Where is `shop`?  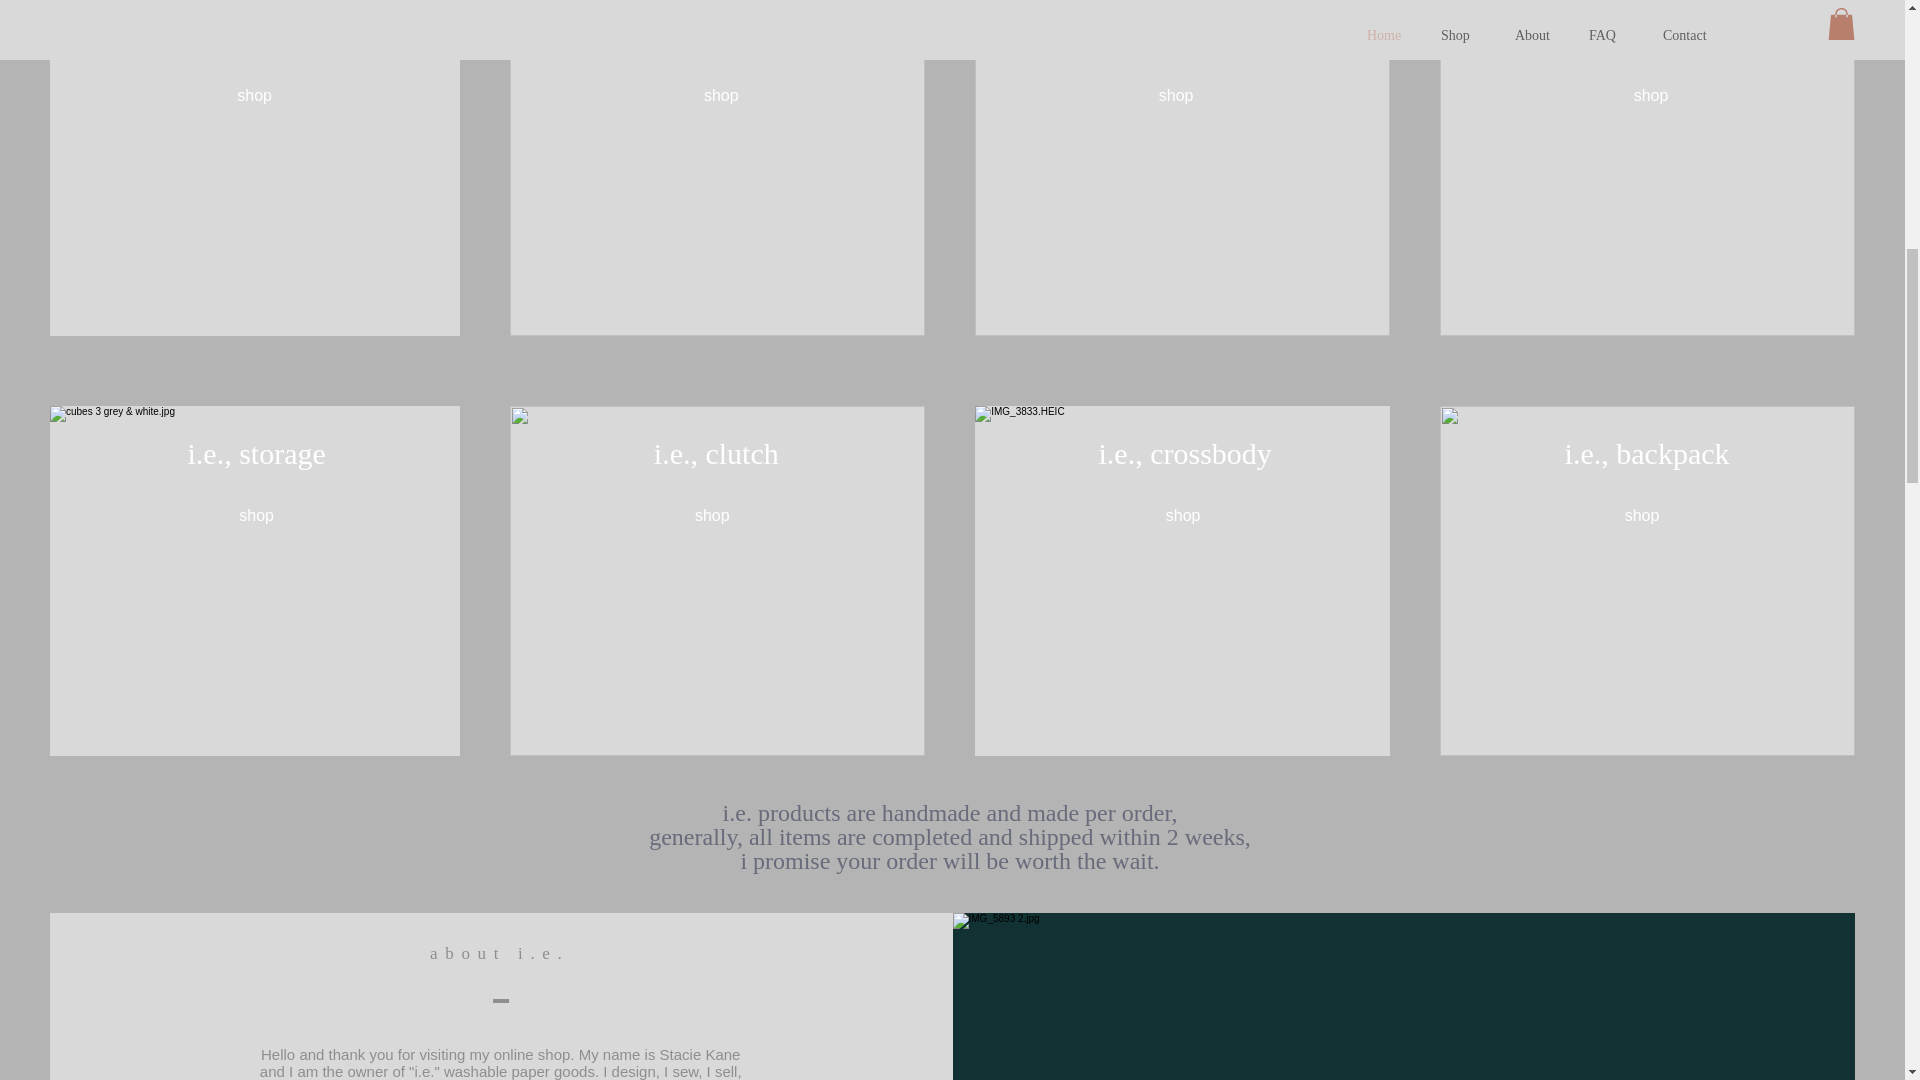
shop is located at coordinates (254, 95).